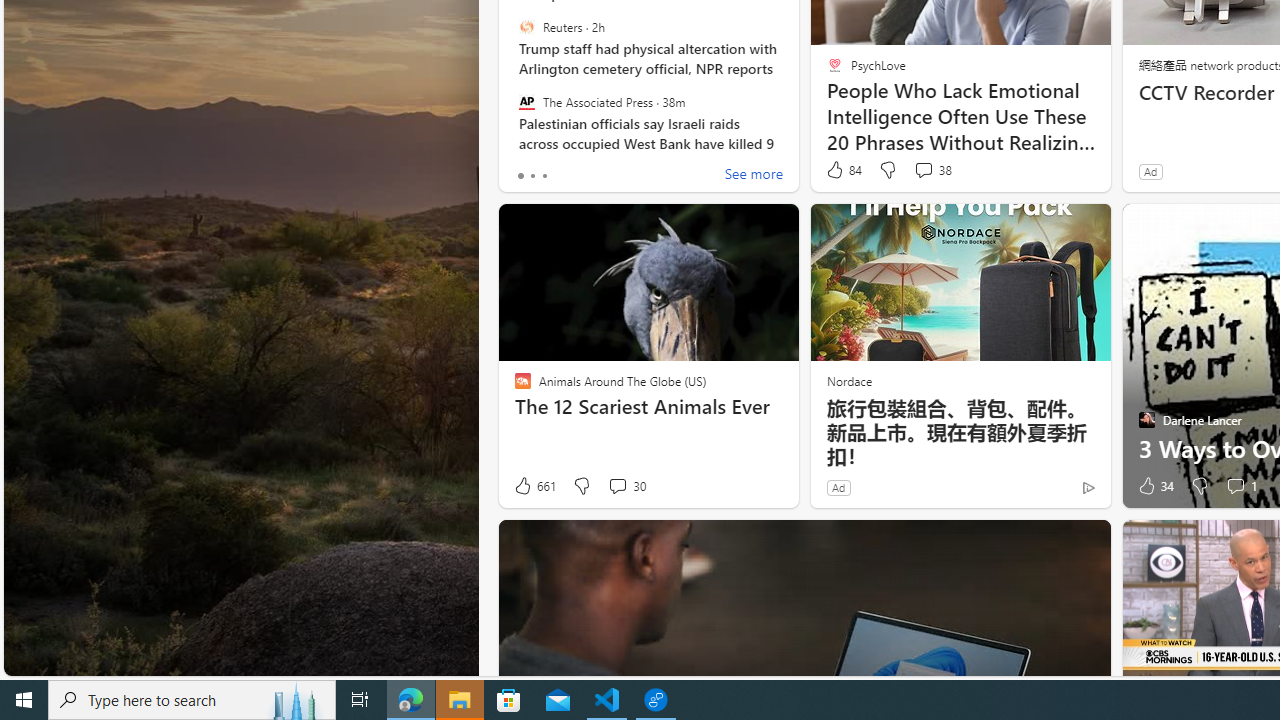 This screenshot has height=720, width=1280. I want to click on View comments 38 Comment, so click(923, 170).